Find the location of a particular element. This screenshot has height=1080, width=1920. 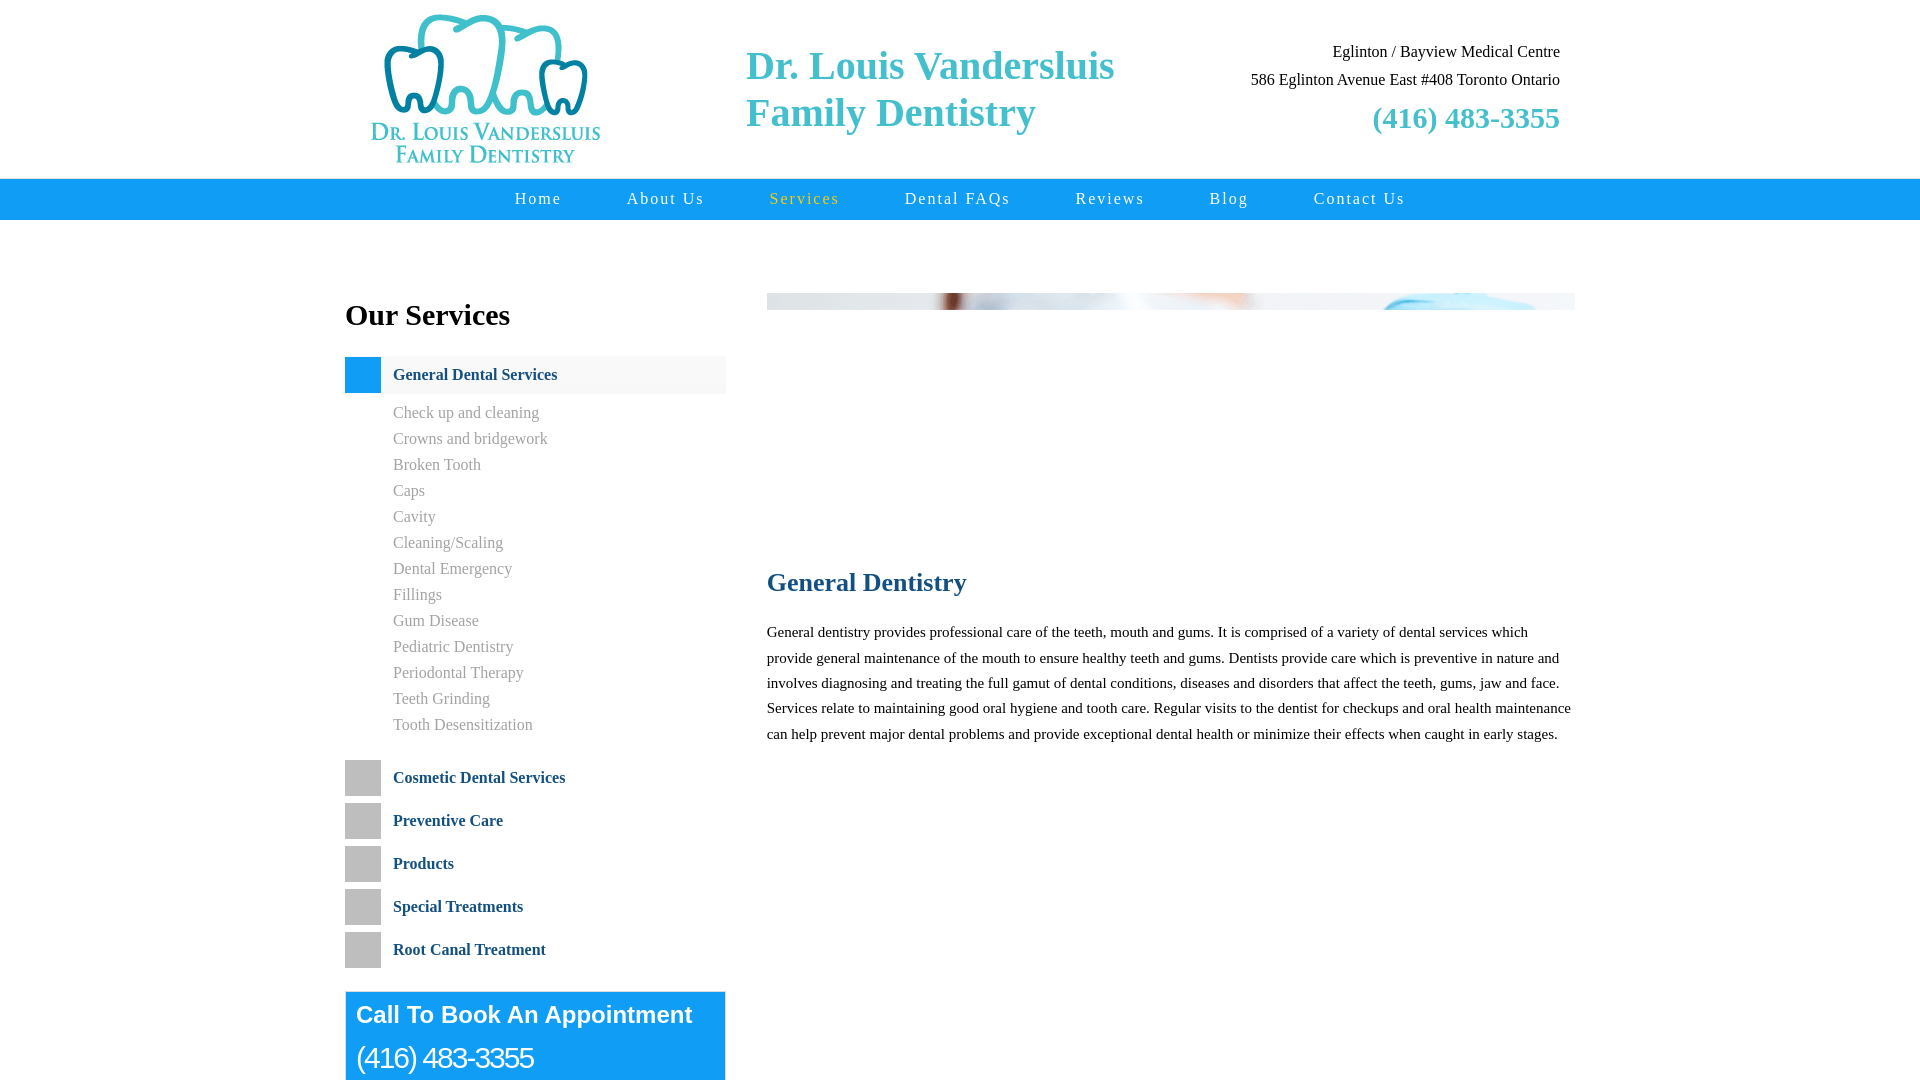

Contact Us is located at coordinates (1359, 199).